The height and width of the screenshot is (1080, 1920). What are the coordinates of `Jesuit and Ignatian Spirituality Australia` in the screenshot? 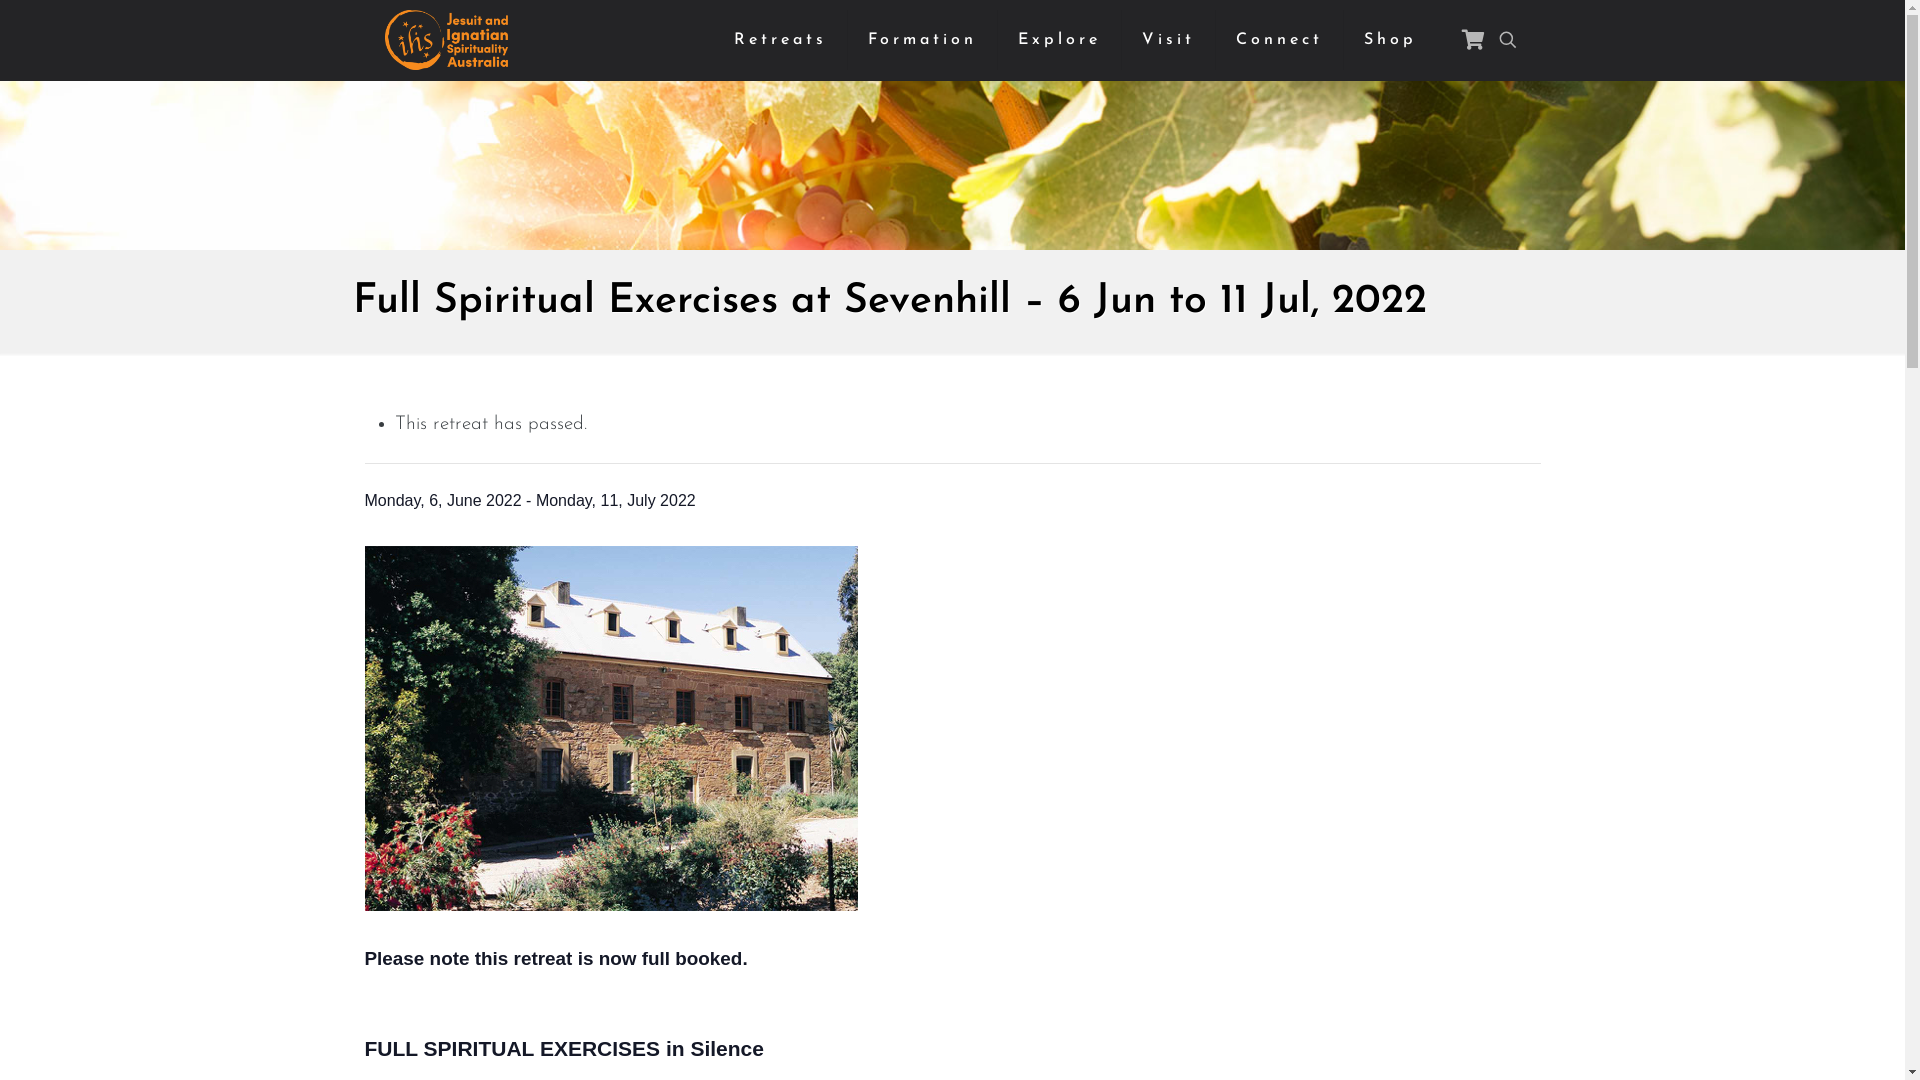 It's located at (445, 40).